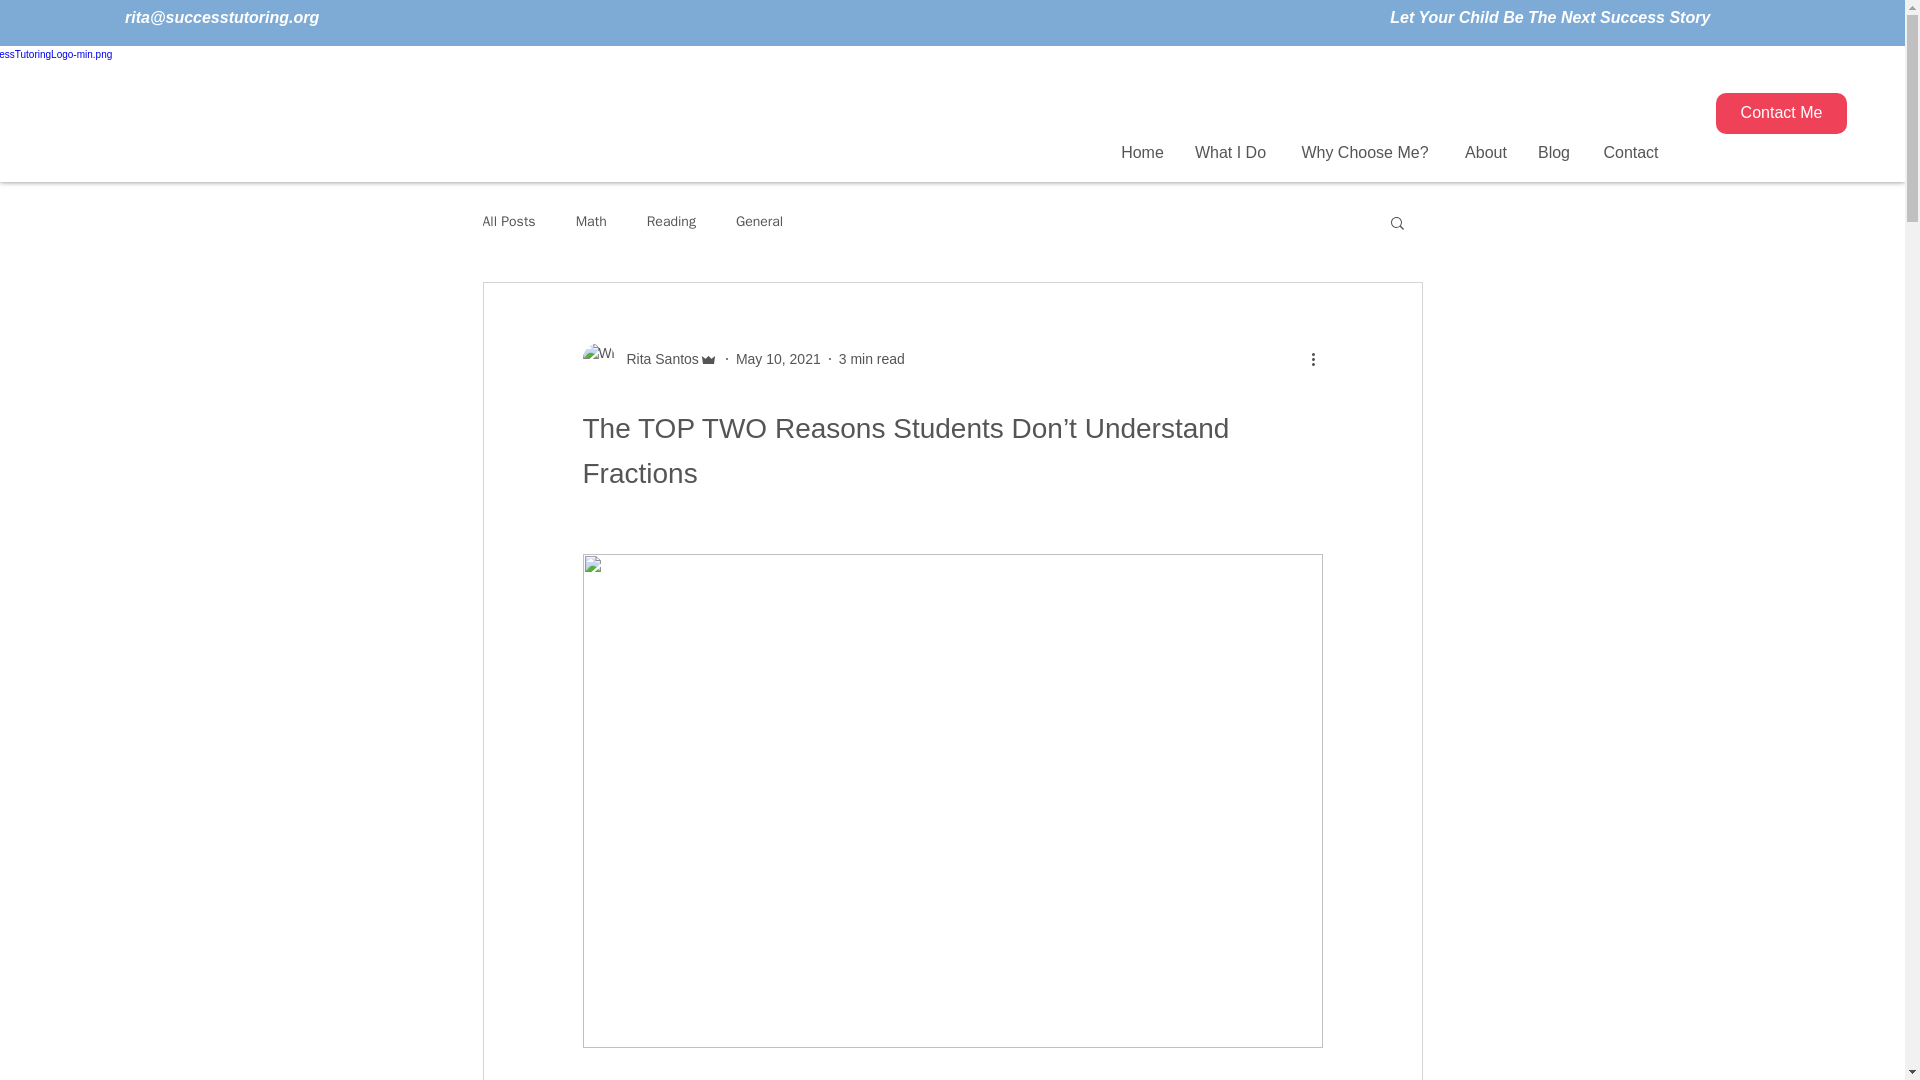  What do you see at coordinates (759, 222) in the screenshot?
I see `General` at bounding box center [759, 222].